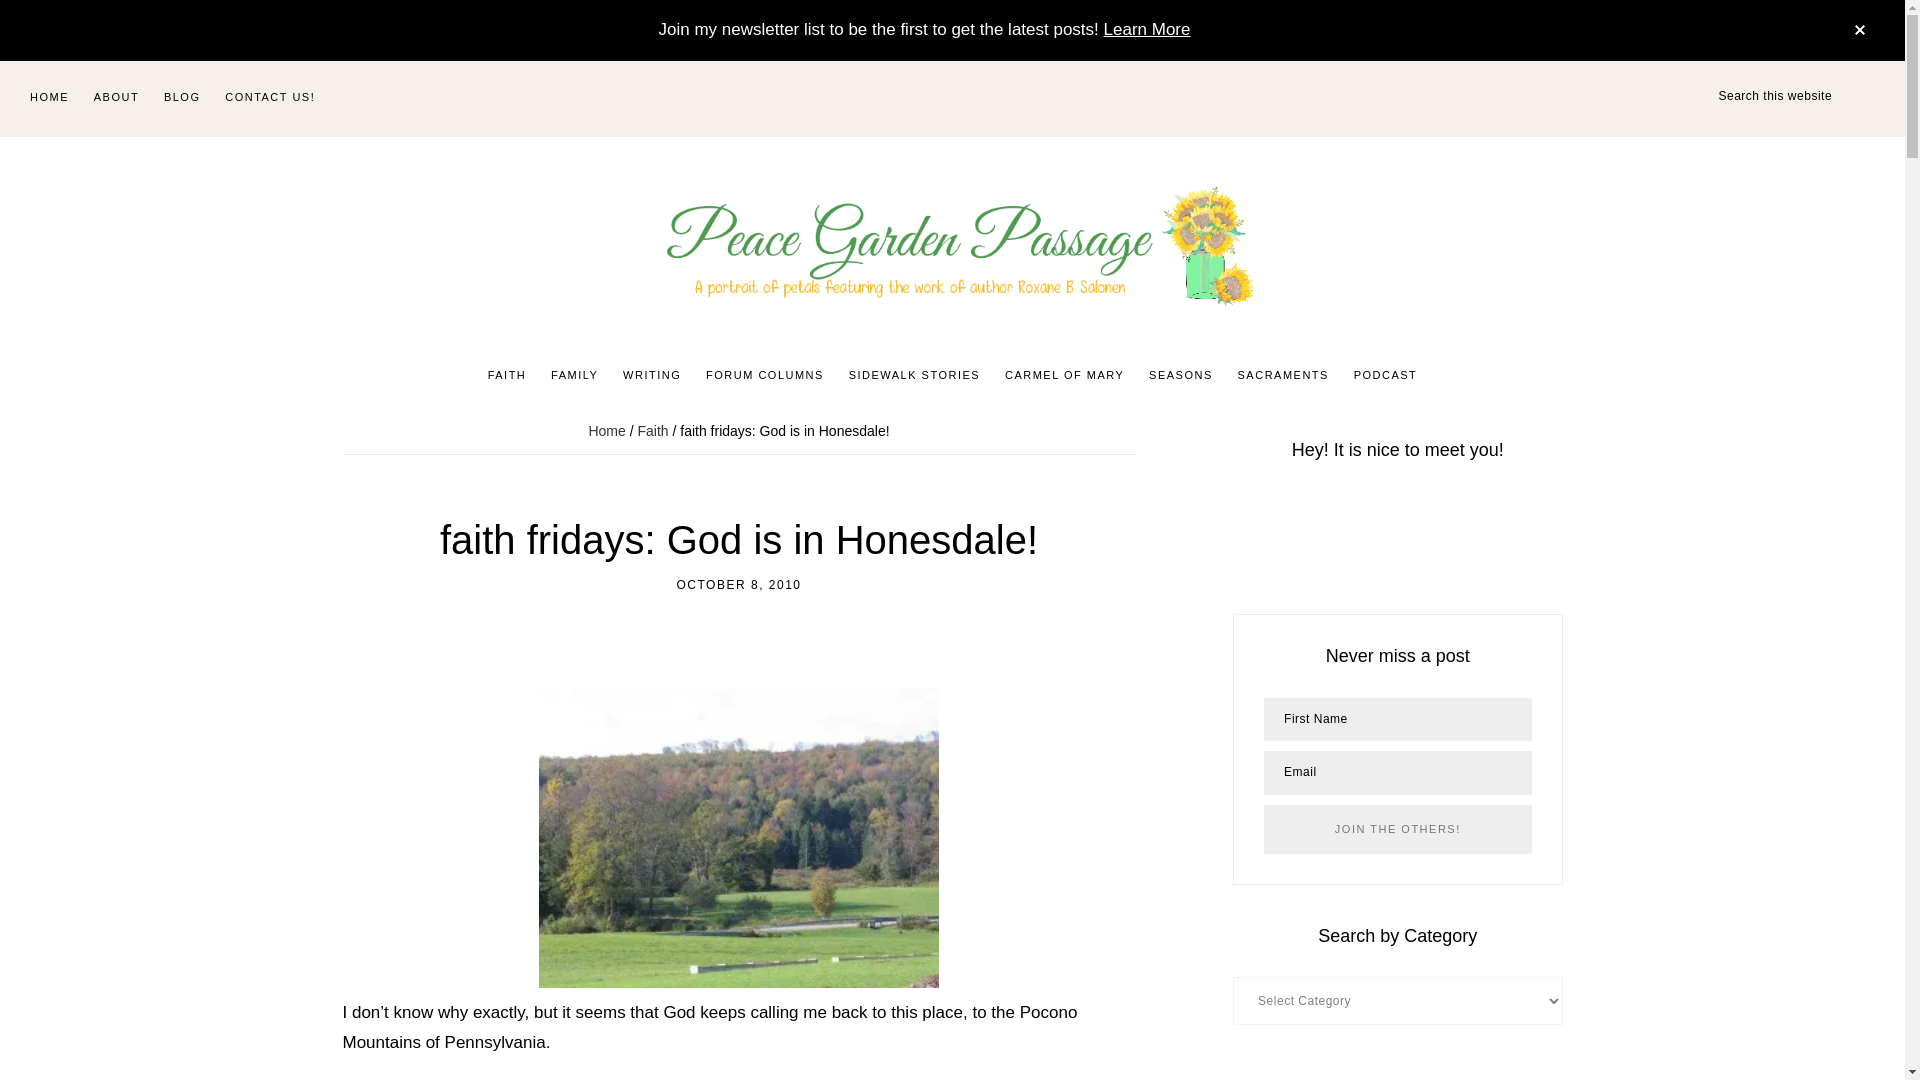 The image size is (1920, 1080). I want to click on WRITING, so click(652, 376).